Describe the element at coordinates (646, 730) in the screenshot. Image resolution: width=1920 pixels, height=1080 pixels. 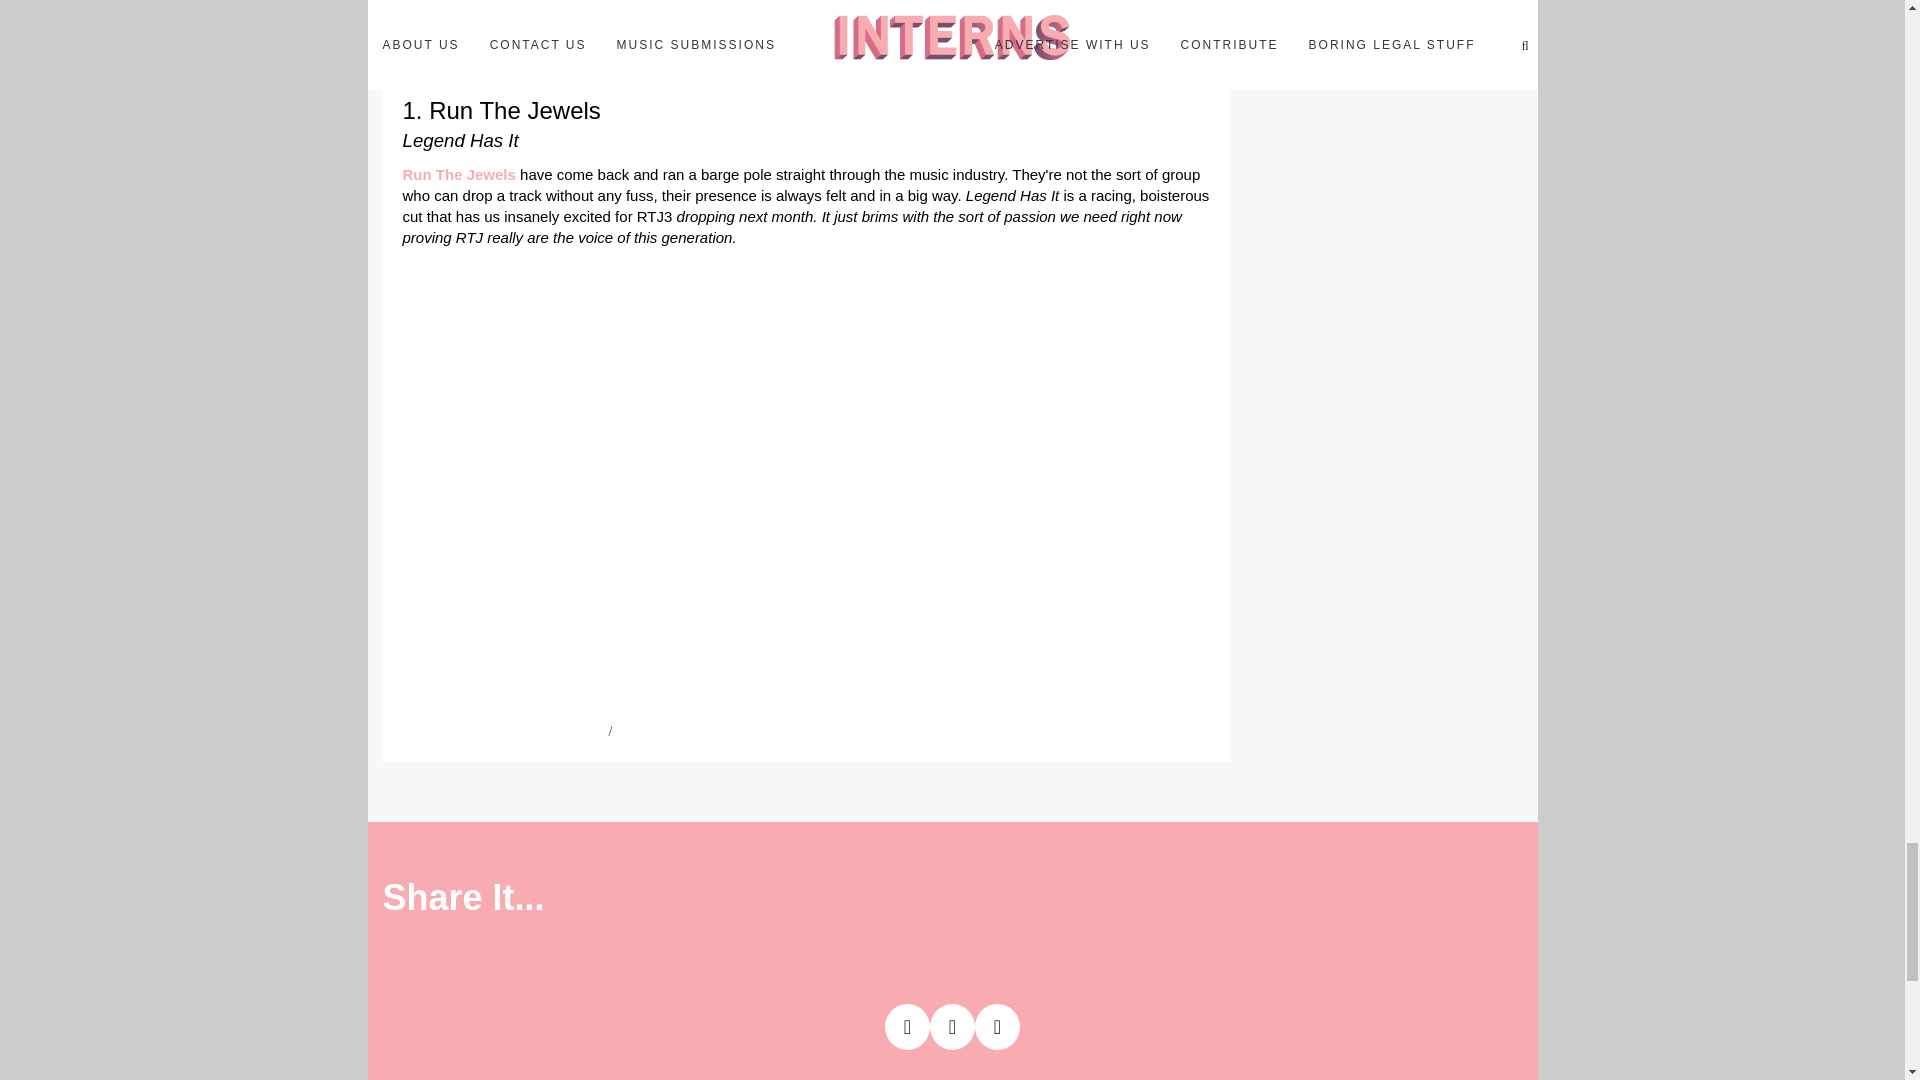
I see `new music` at that location.